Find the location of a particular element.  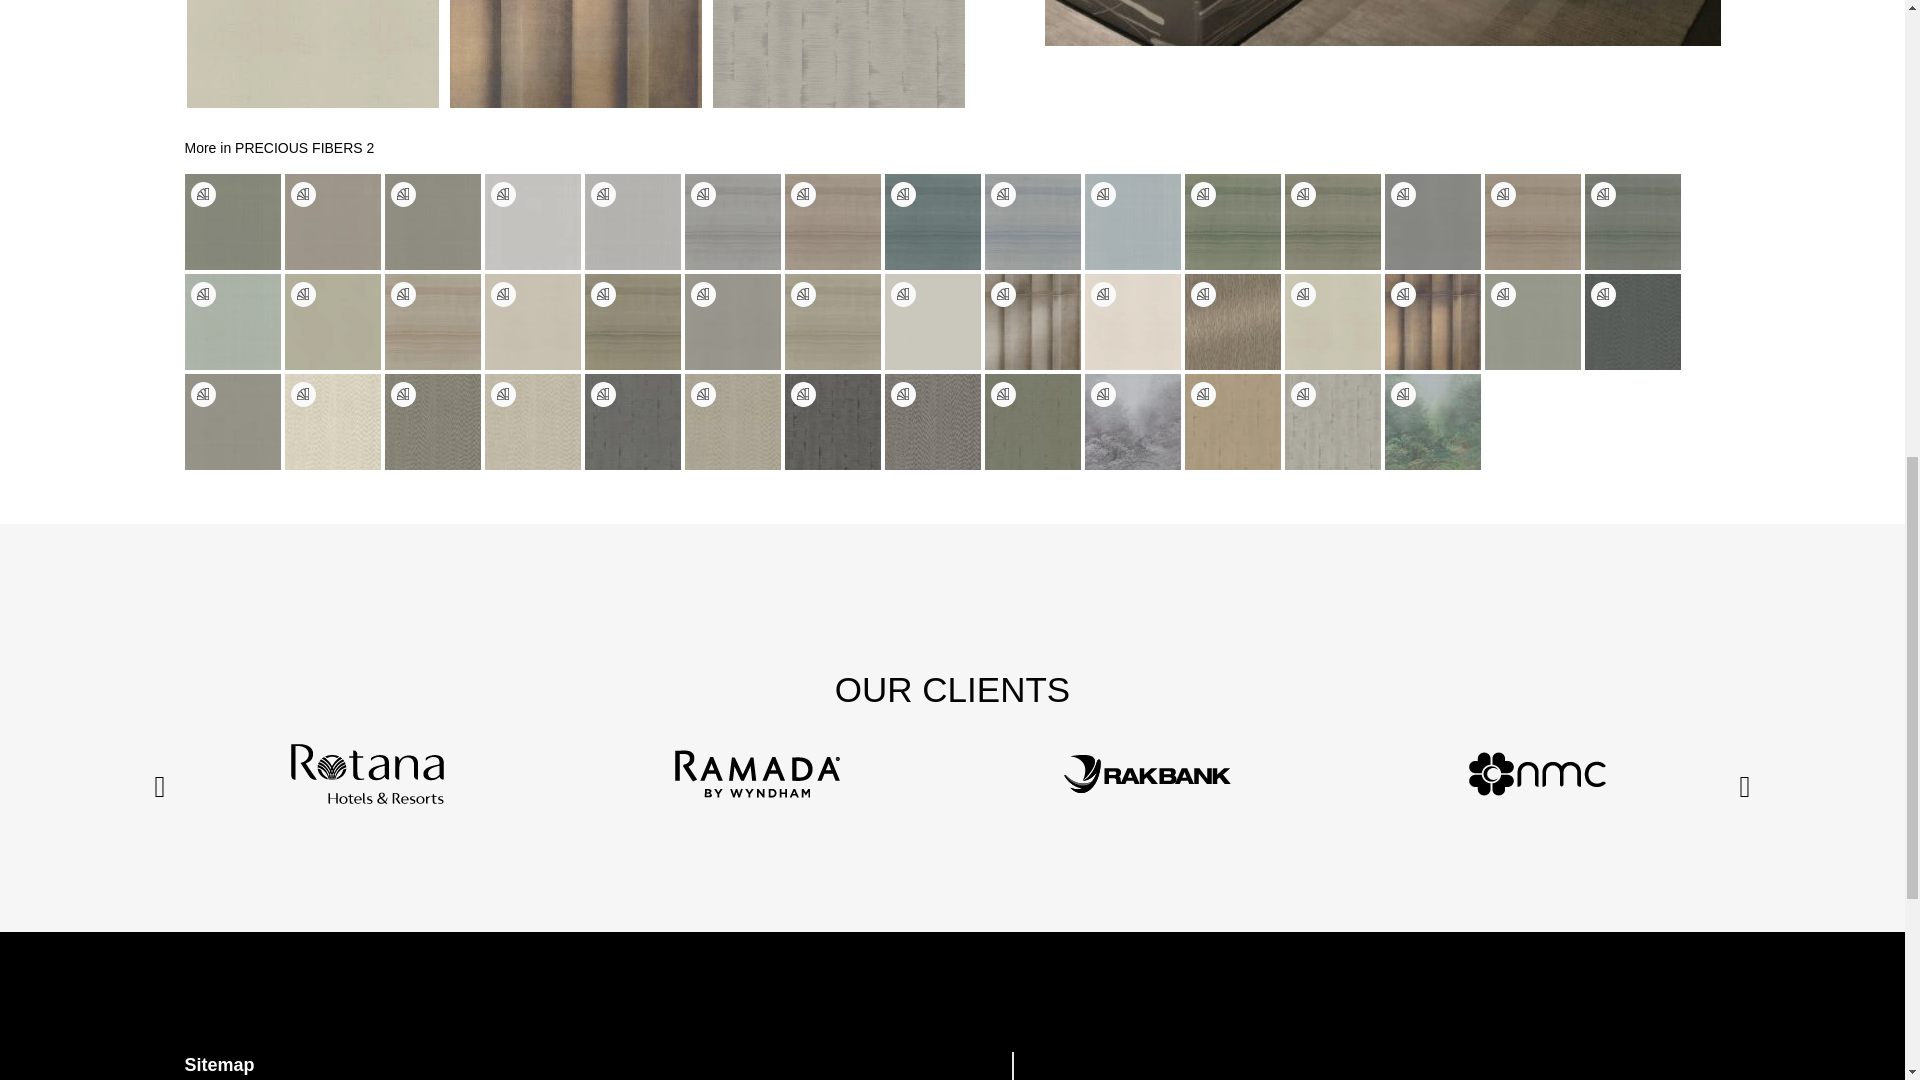

Order a sample is located at coordinates (602, 194).